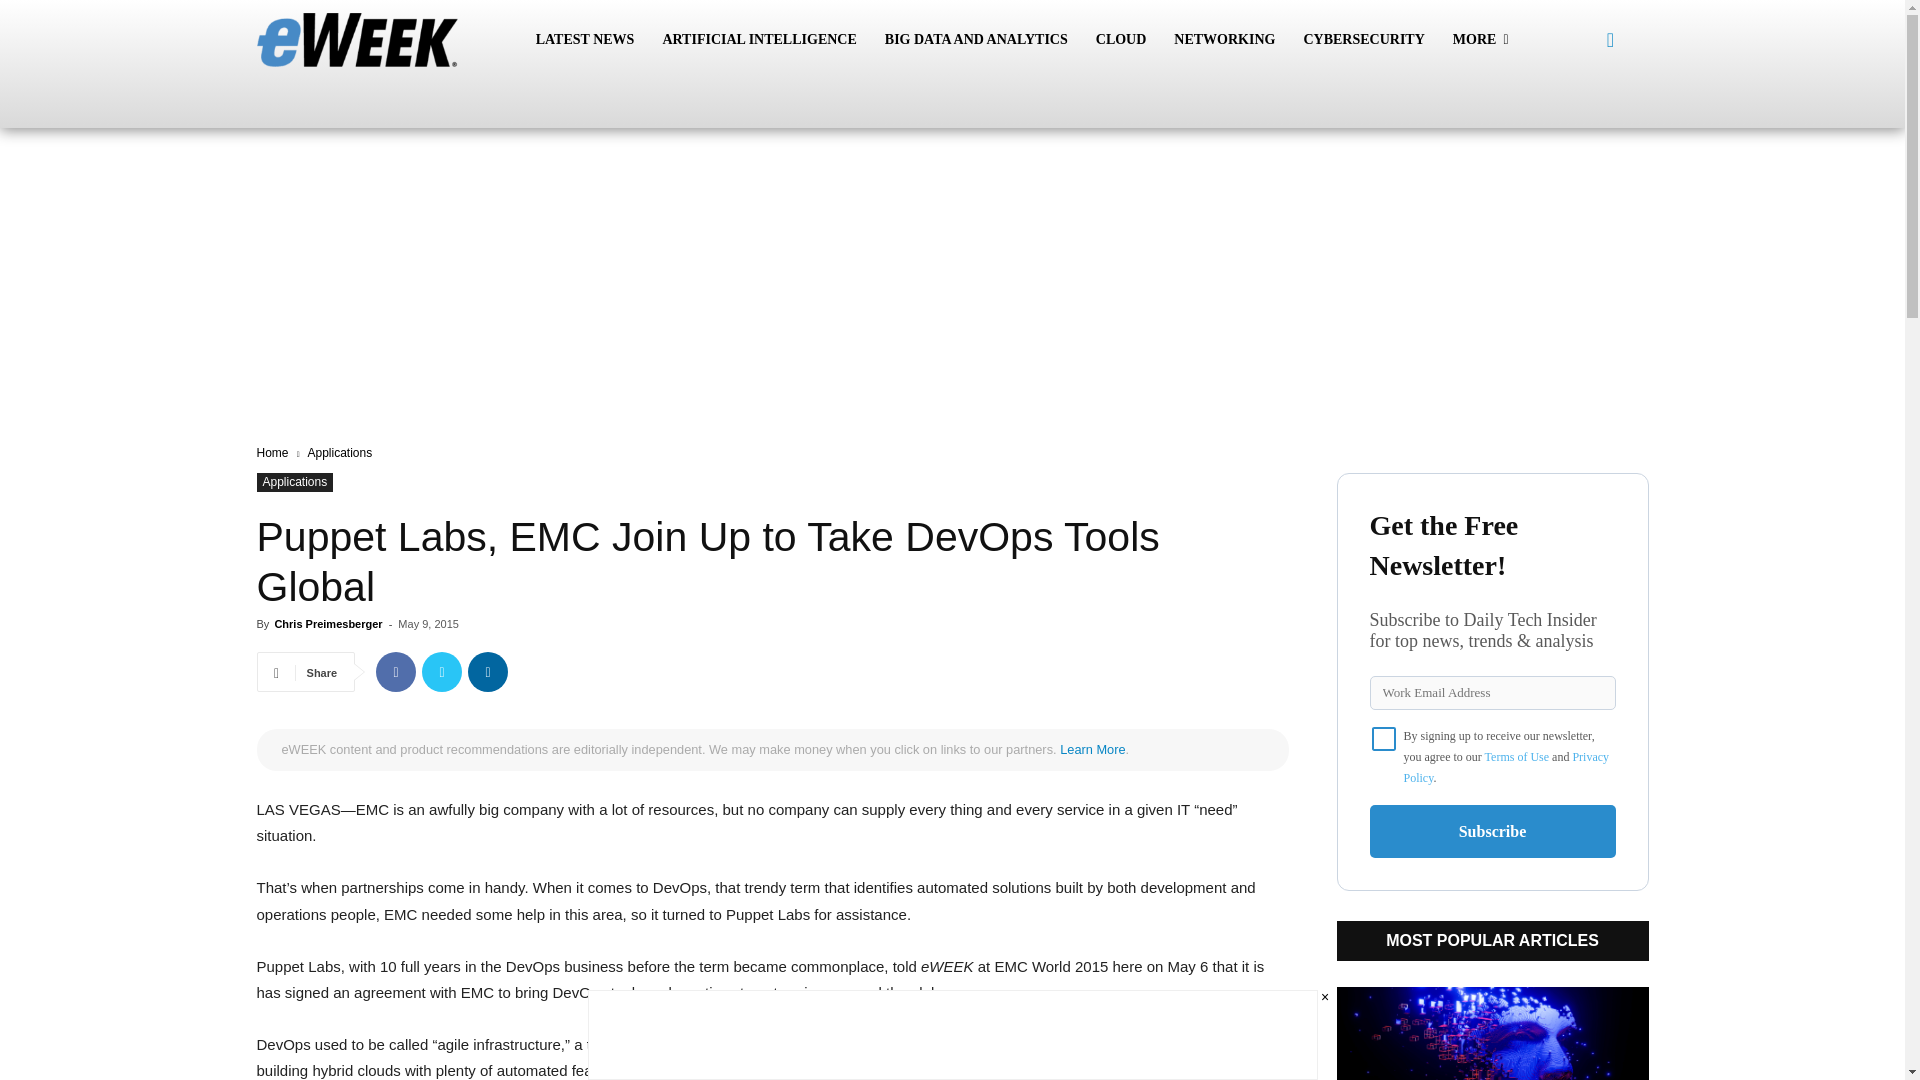  Describe the element at coordinates (442, 672) in the screenshot. I see `Twitter` at that location.